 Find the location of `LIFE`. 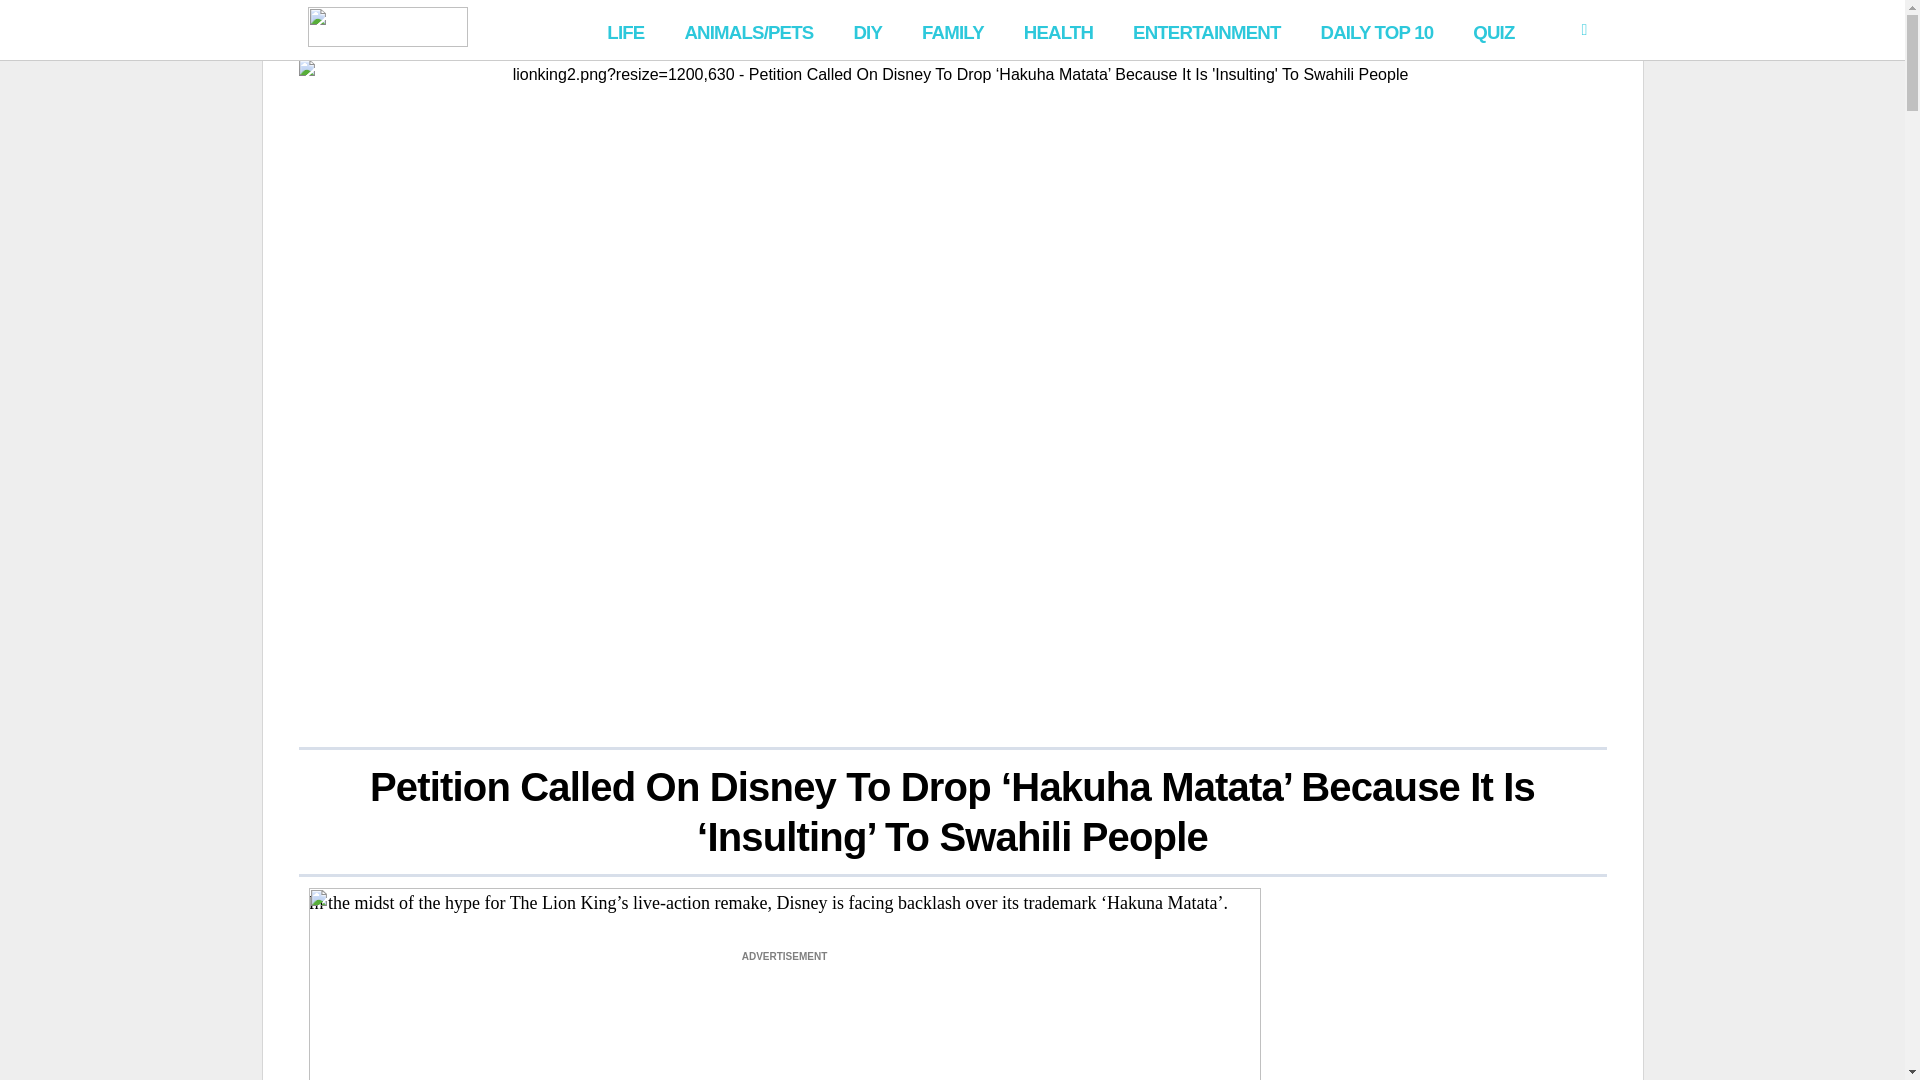

LIFE is located at coordinates (626, 30).